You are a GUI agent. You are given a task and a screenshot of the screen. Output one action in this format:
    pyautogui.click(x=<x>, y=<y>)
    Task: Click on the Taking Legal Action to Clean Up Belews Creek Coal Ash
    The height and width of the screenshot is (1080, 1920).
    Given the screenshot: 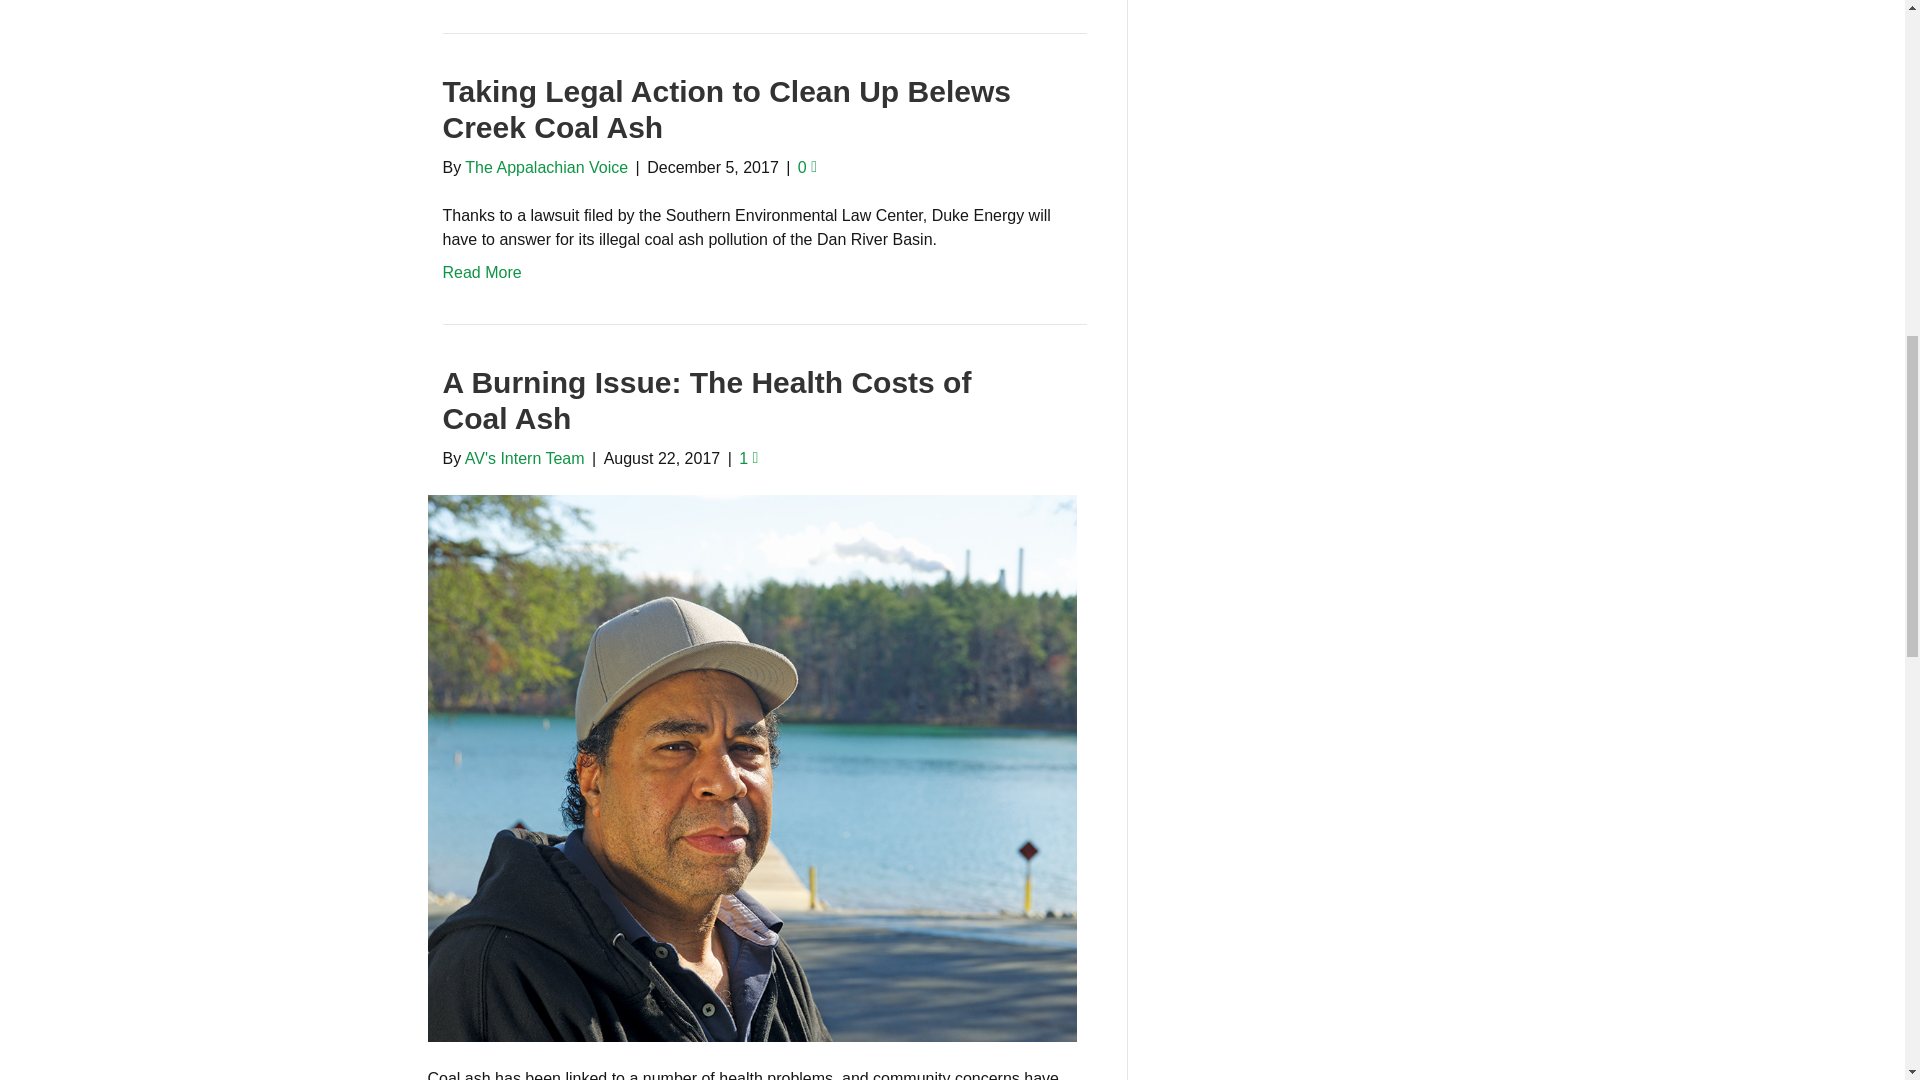 What is the action you would take?
    pyautogui.click(x=725, y=108)
    